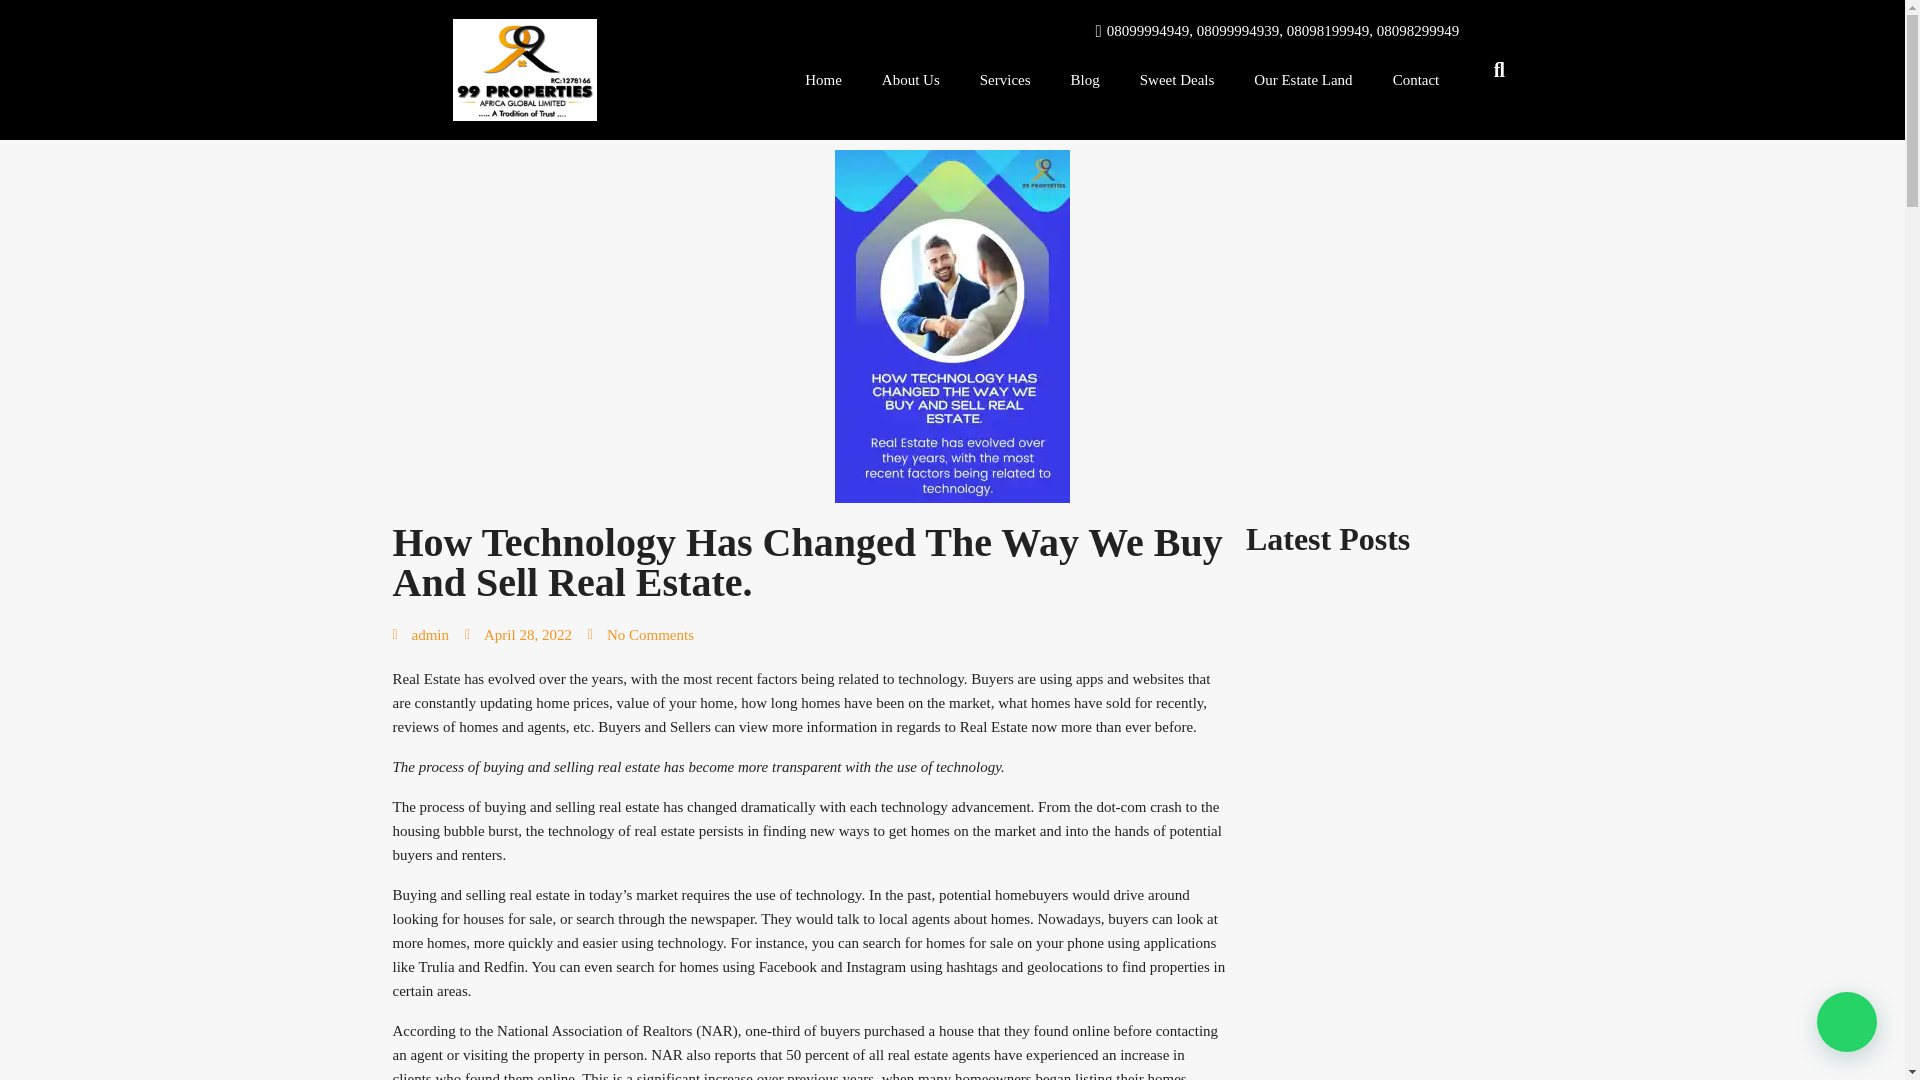 The height and width of the screenshot is (1080, 1920). What do you see at coordinates (1005, 80) in the screenshot?
I see `Services` at bounding box center [1005, 80].